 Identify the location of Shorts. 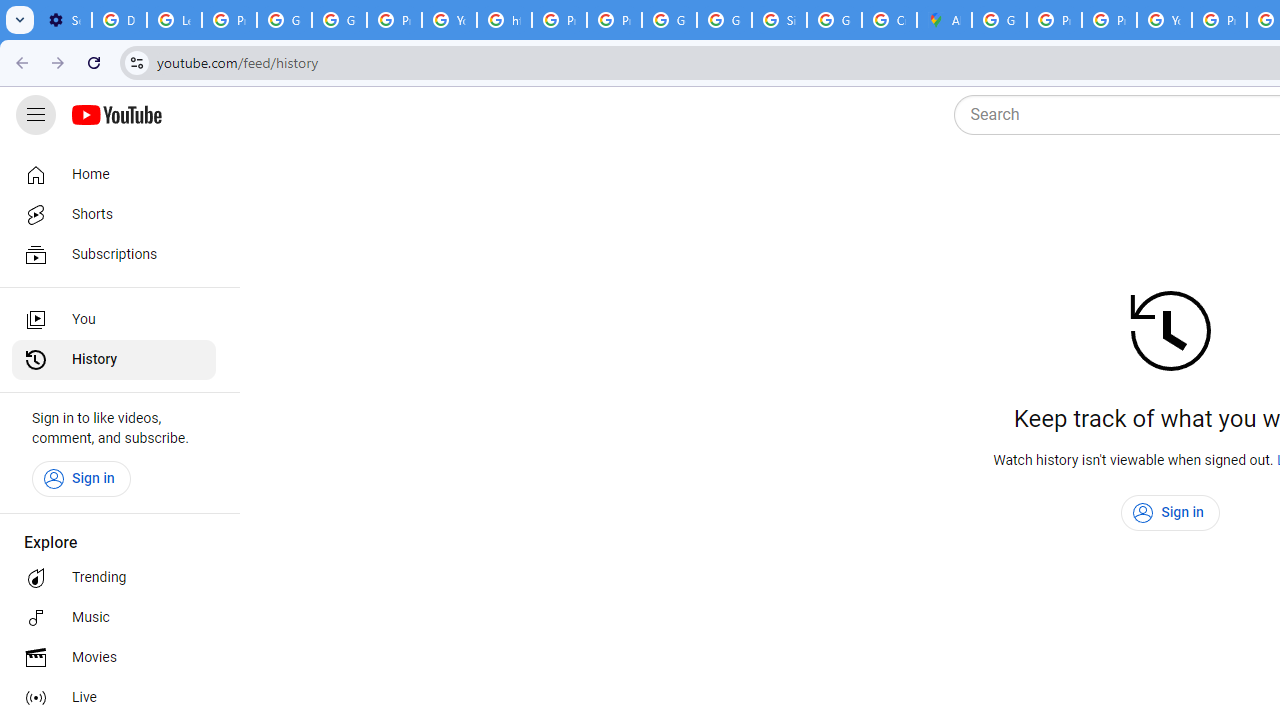
(114, 214).